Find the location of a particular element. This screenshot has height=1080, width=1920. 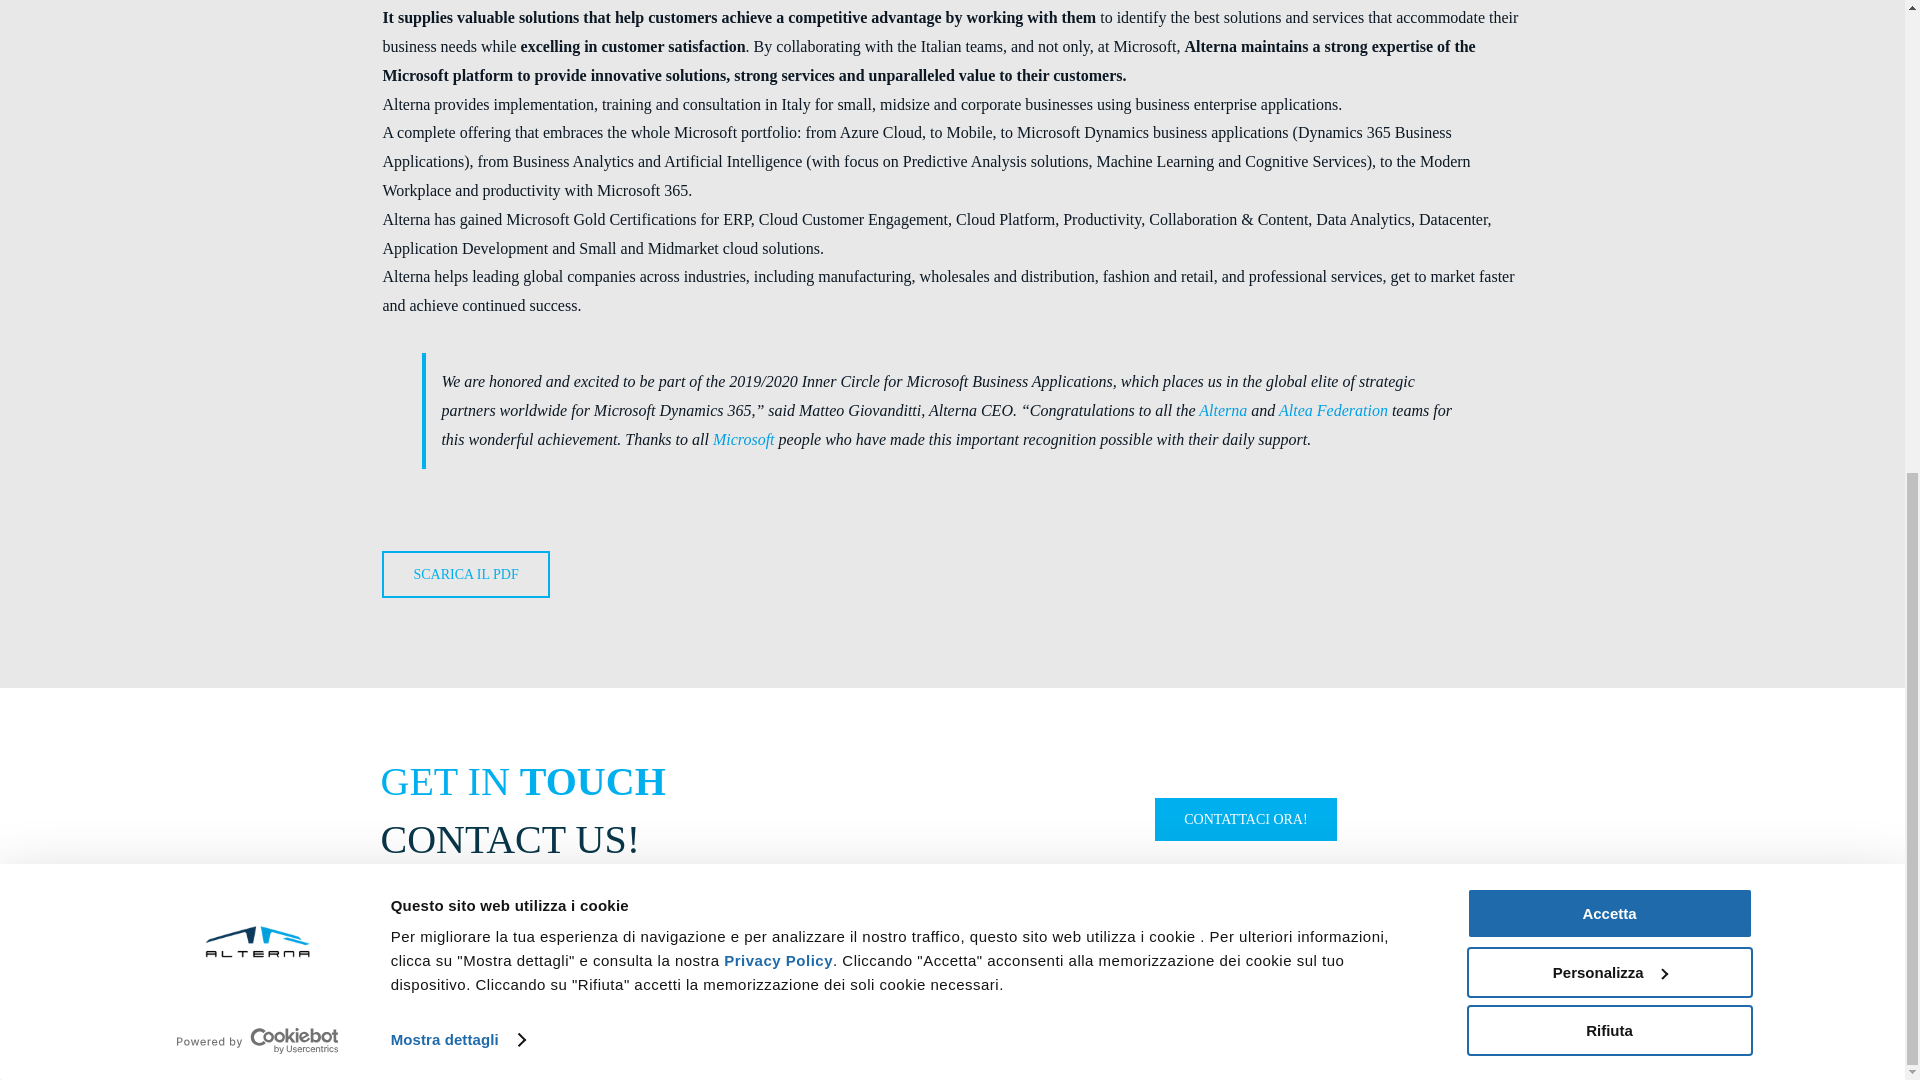

Rifiuta is located at coordinates (1608, 194).